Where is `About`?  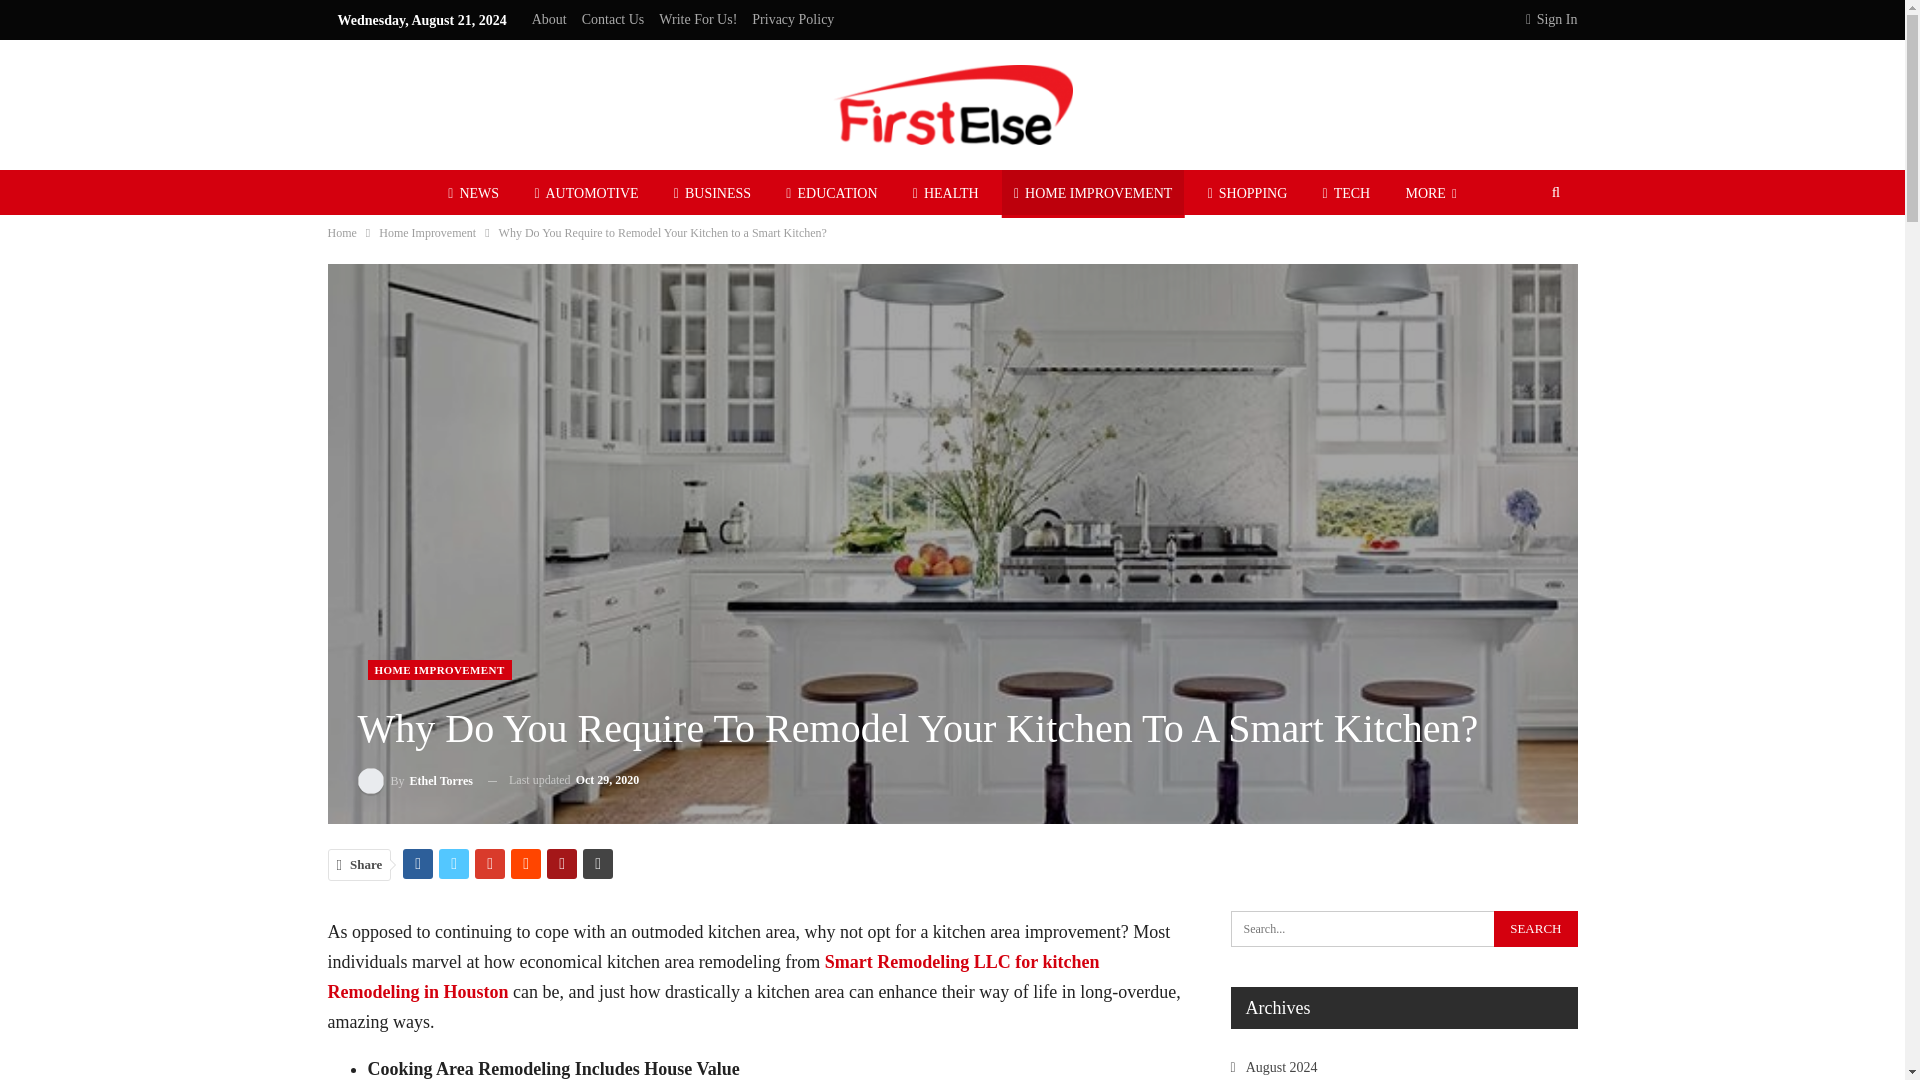 About is located at coordinates (548, 19).